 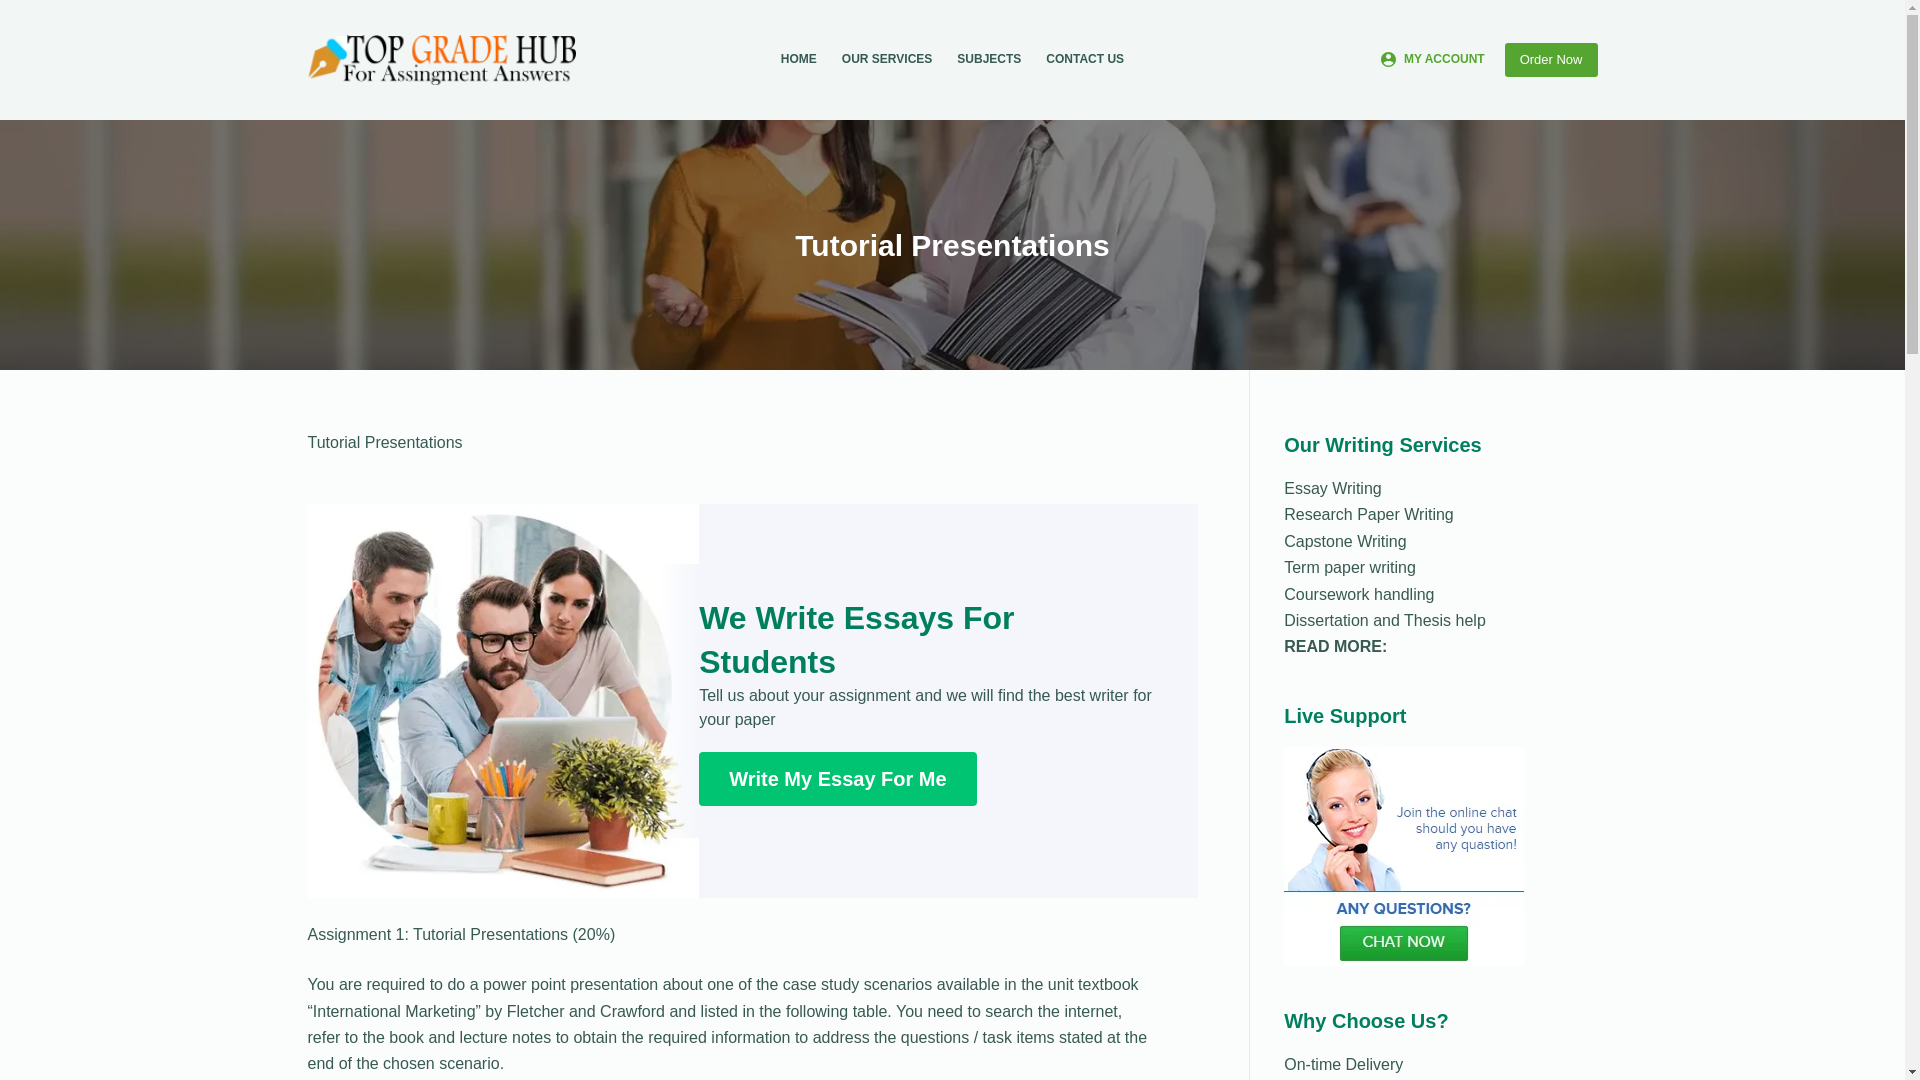 What do you see at coordinates (952, 244) in the screenshot?
I see `Tutorial Presentations` at bounding box center [952, 244].